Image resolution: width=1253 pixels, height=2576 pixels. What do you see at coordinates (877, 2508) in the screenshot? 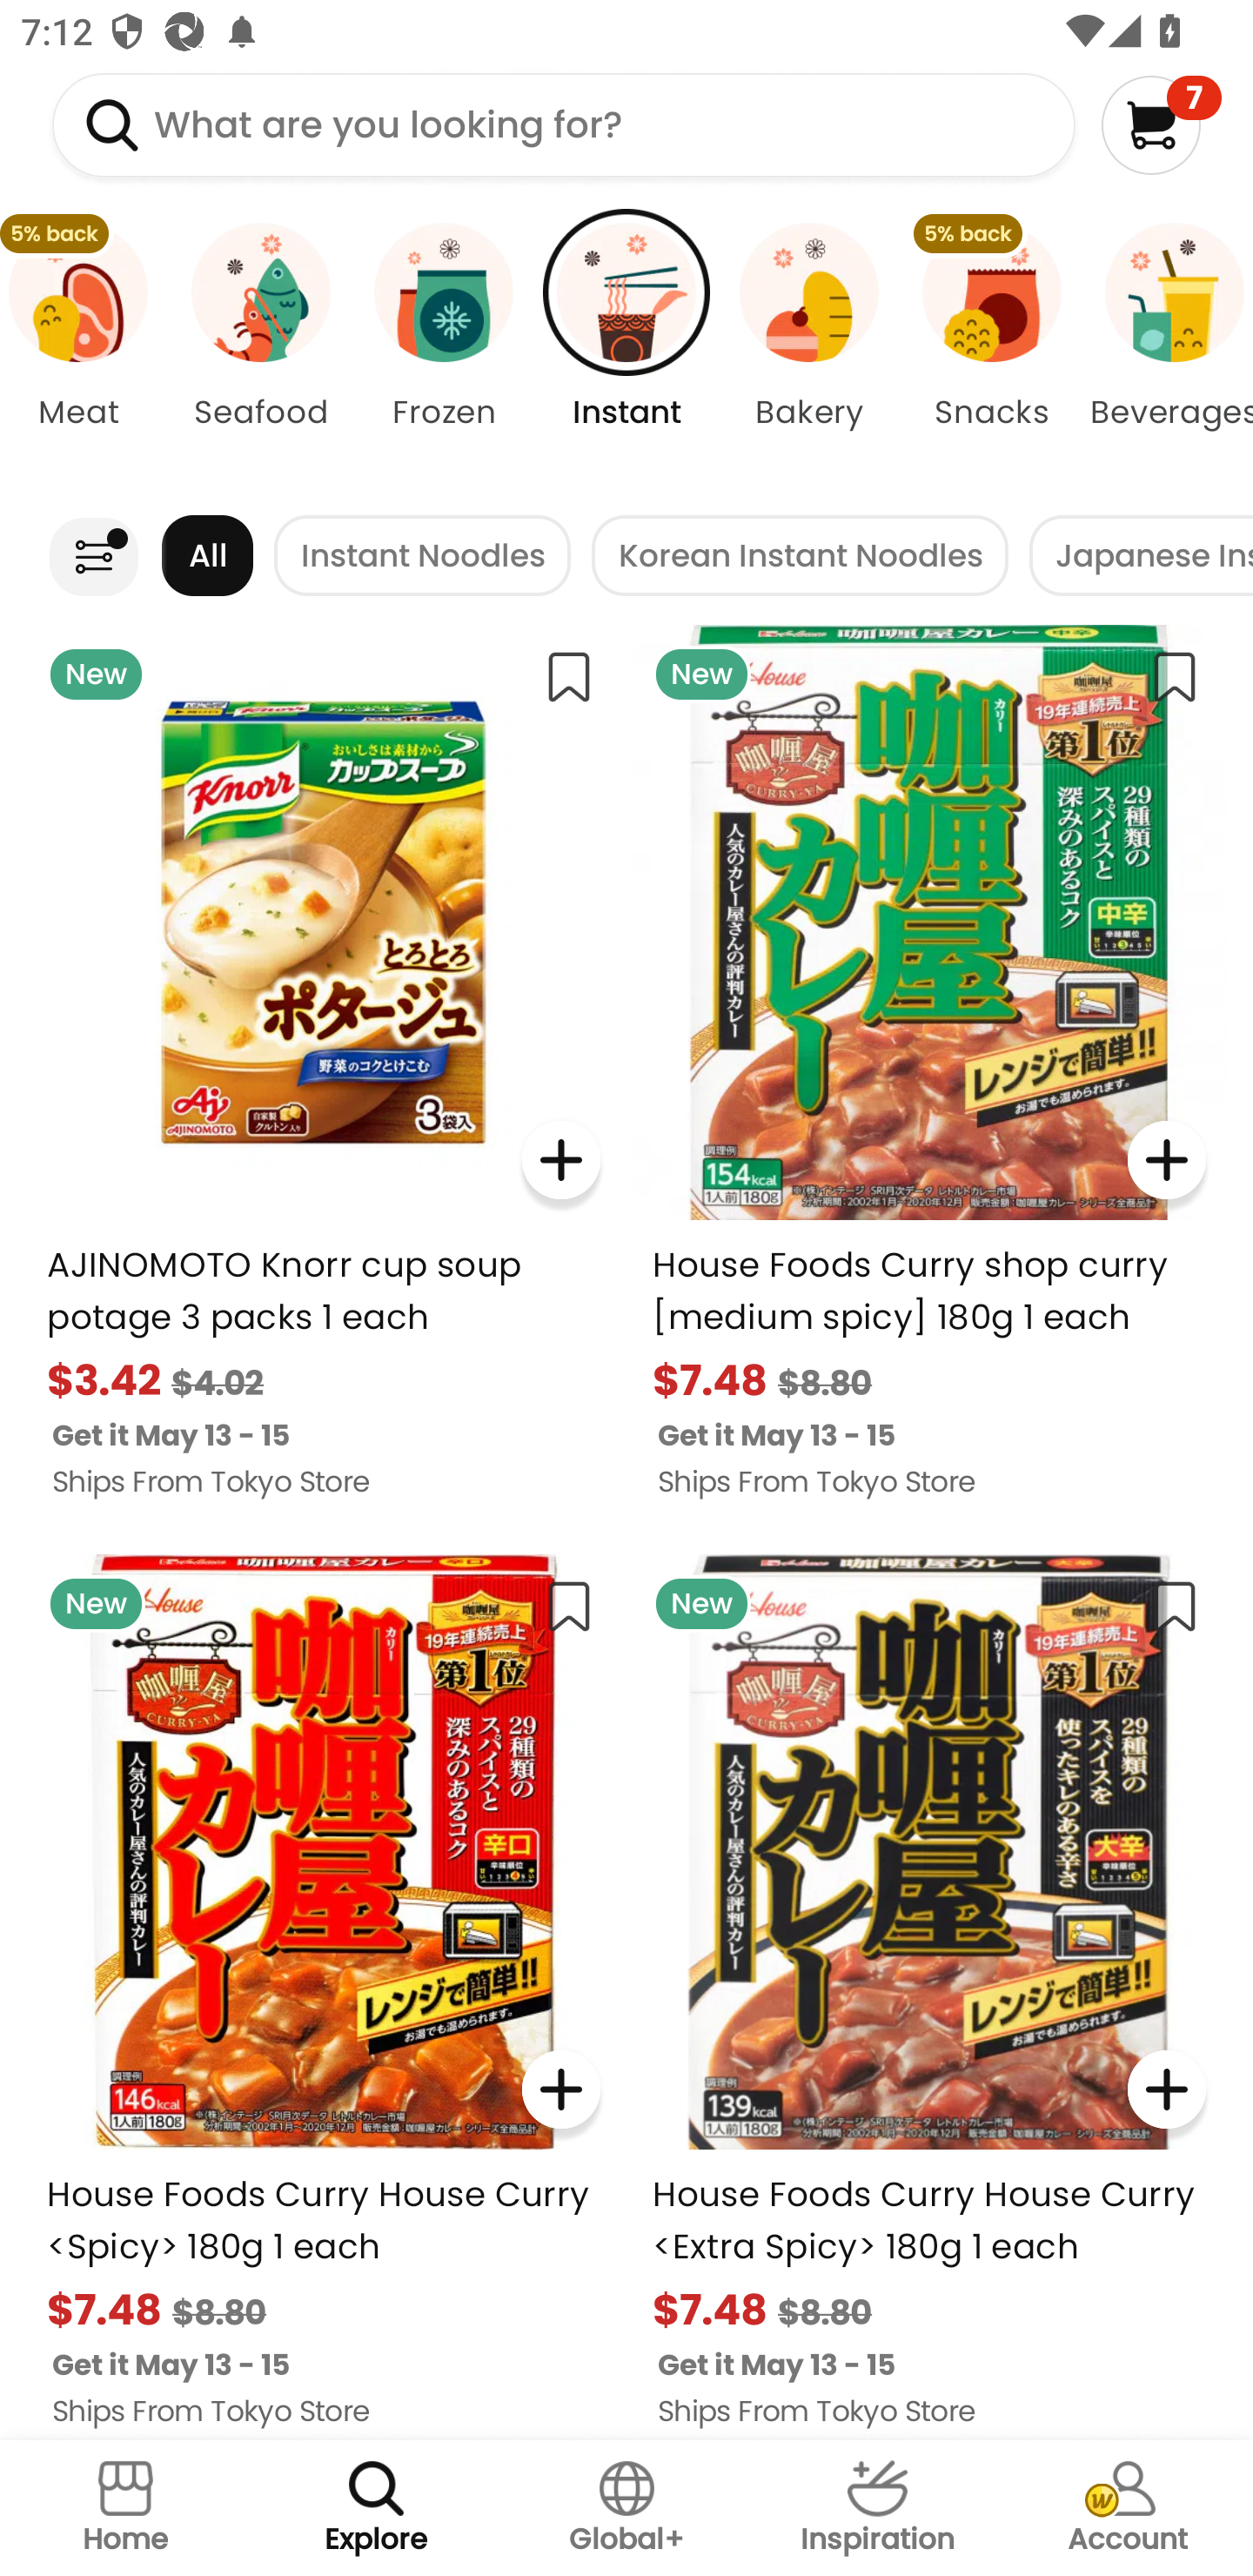
I see `Inspiration` at bounding box center [877, 2508].